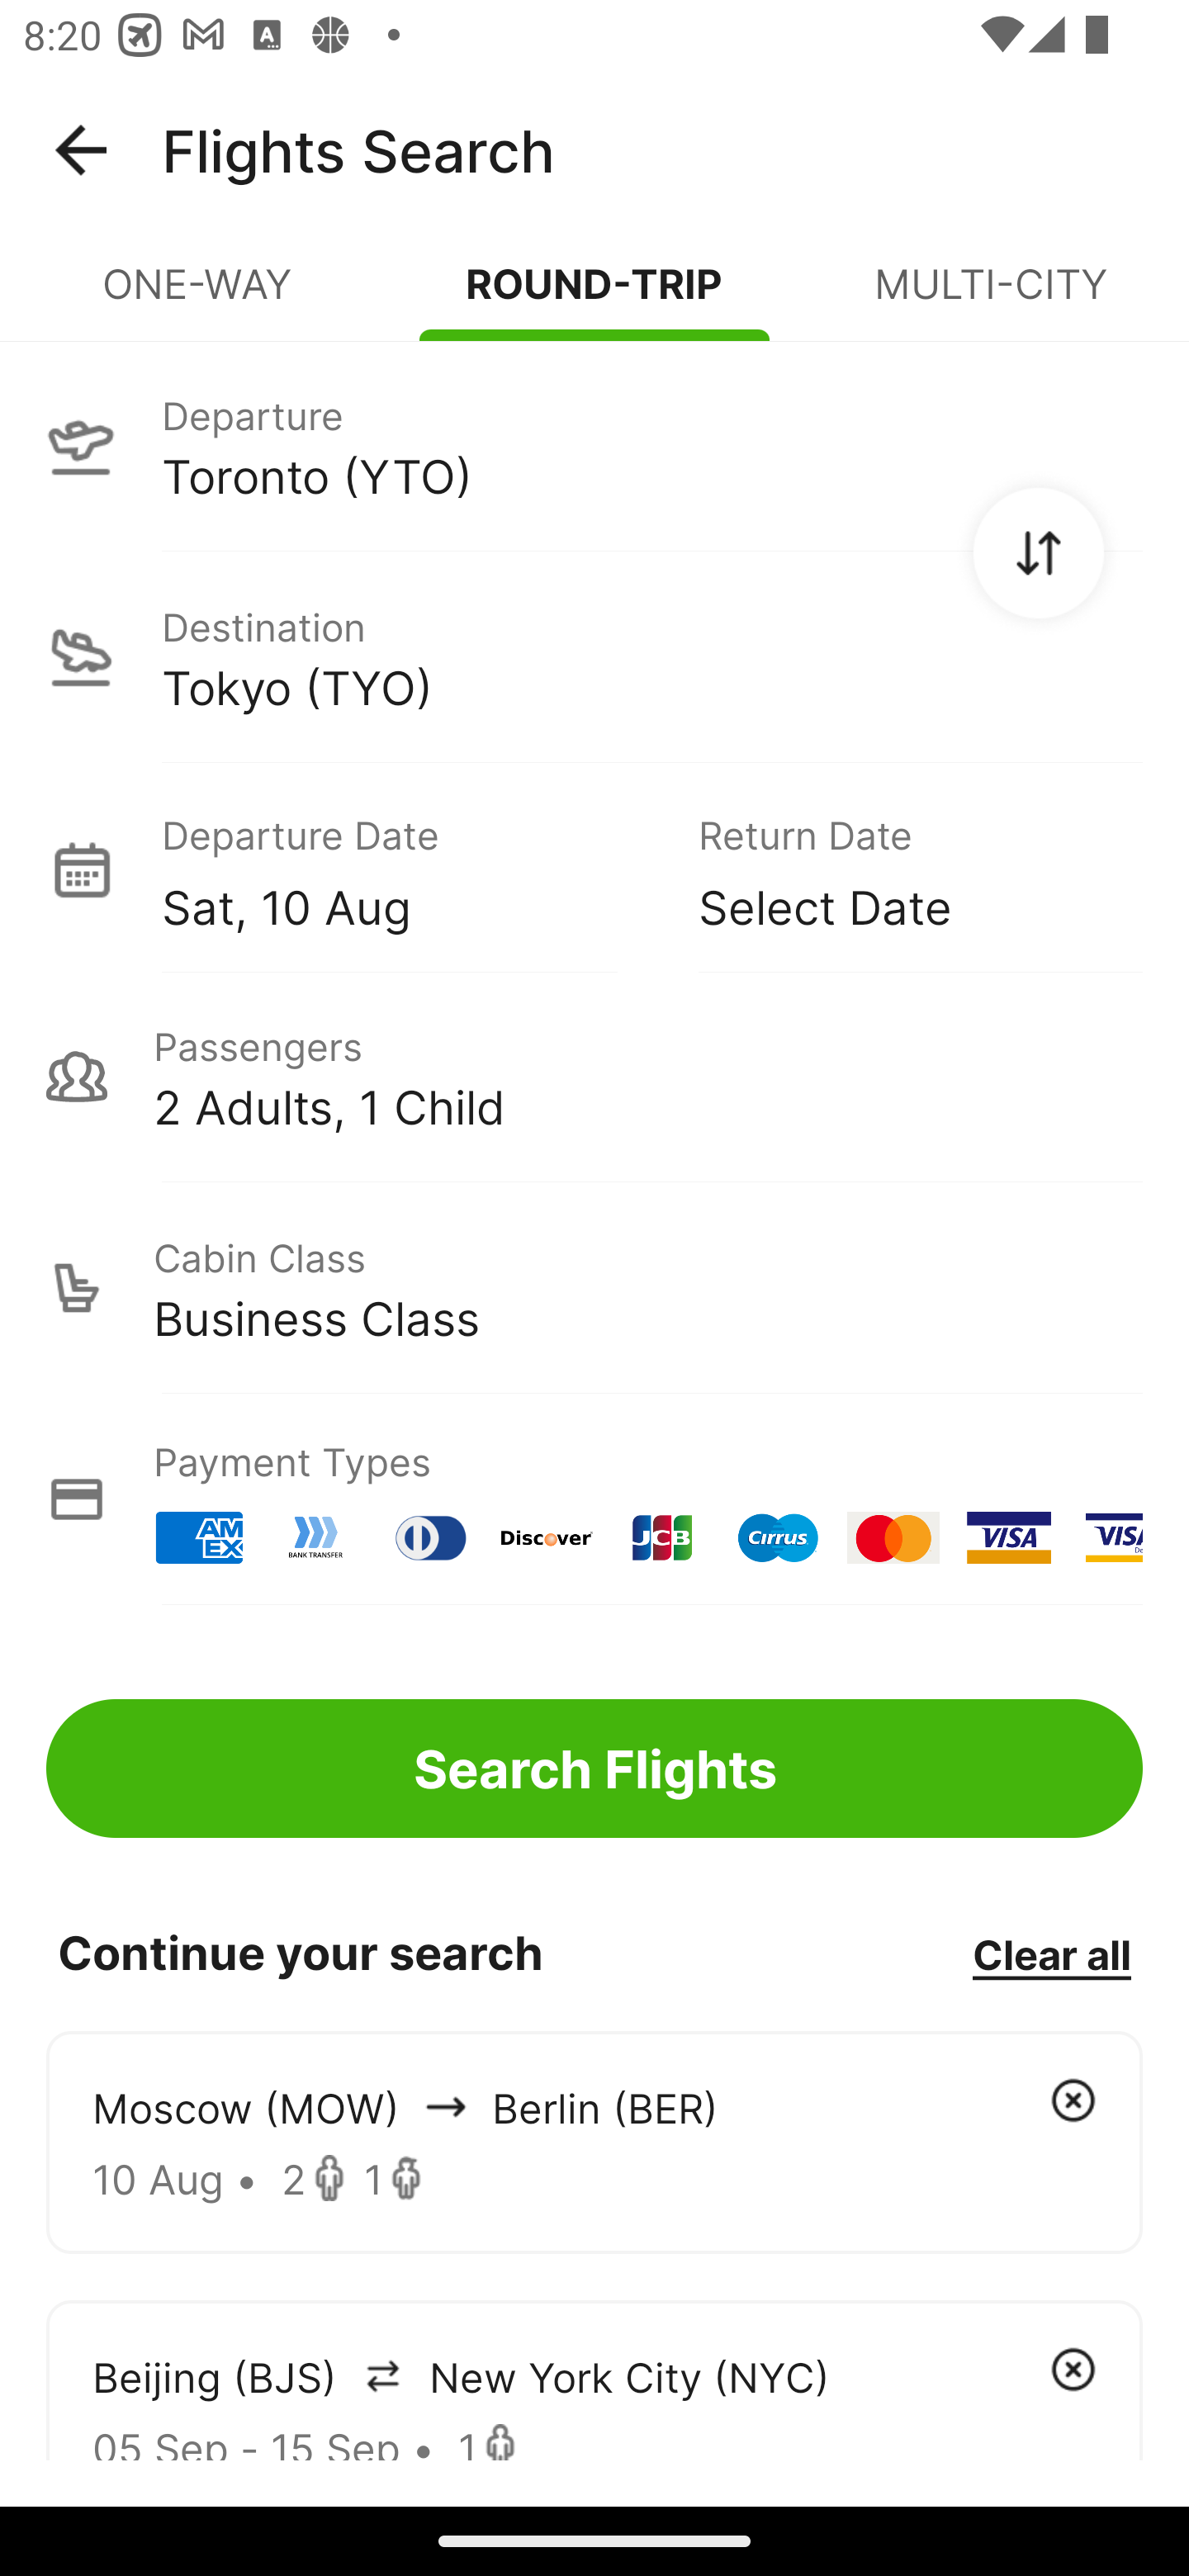 The image size is (1189, 2576). What do you see at coordinates (991, 297) in the screenshot?
I see `MULTI-CITY` at bounding box center [991, 297].